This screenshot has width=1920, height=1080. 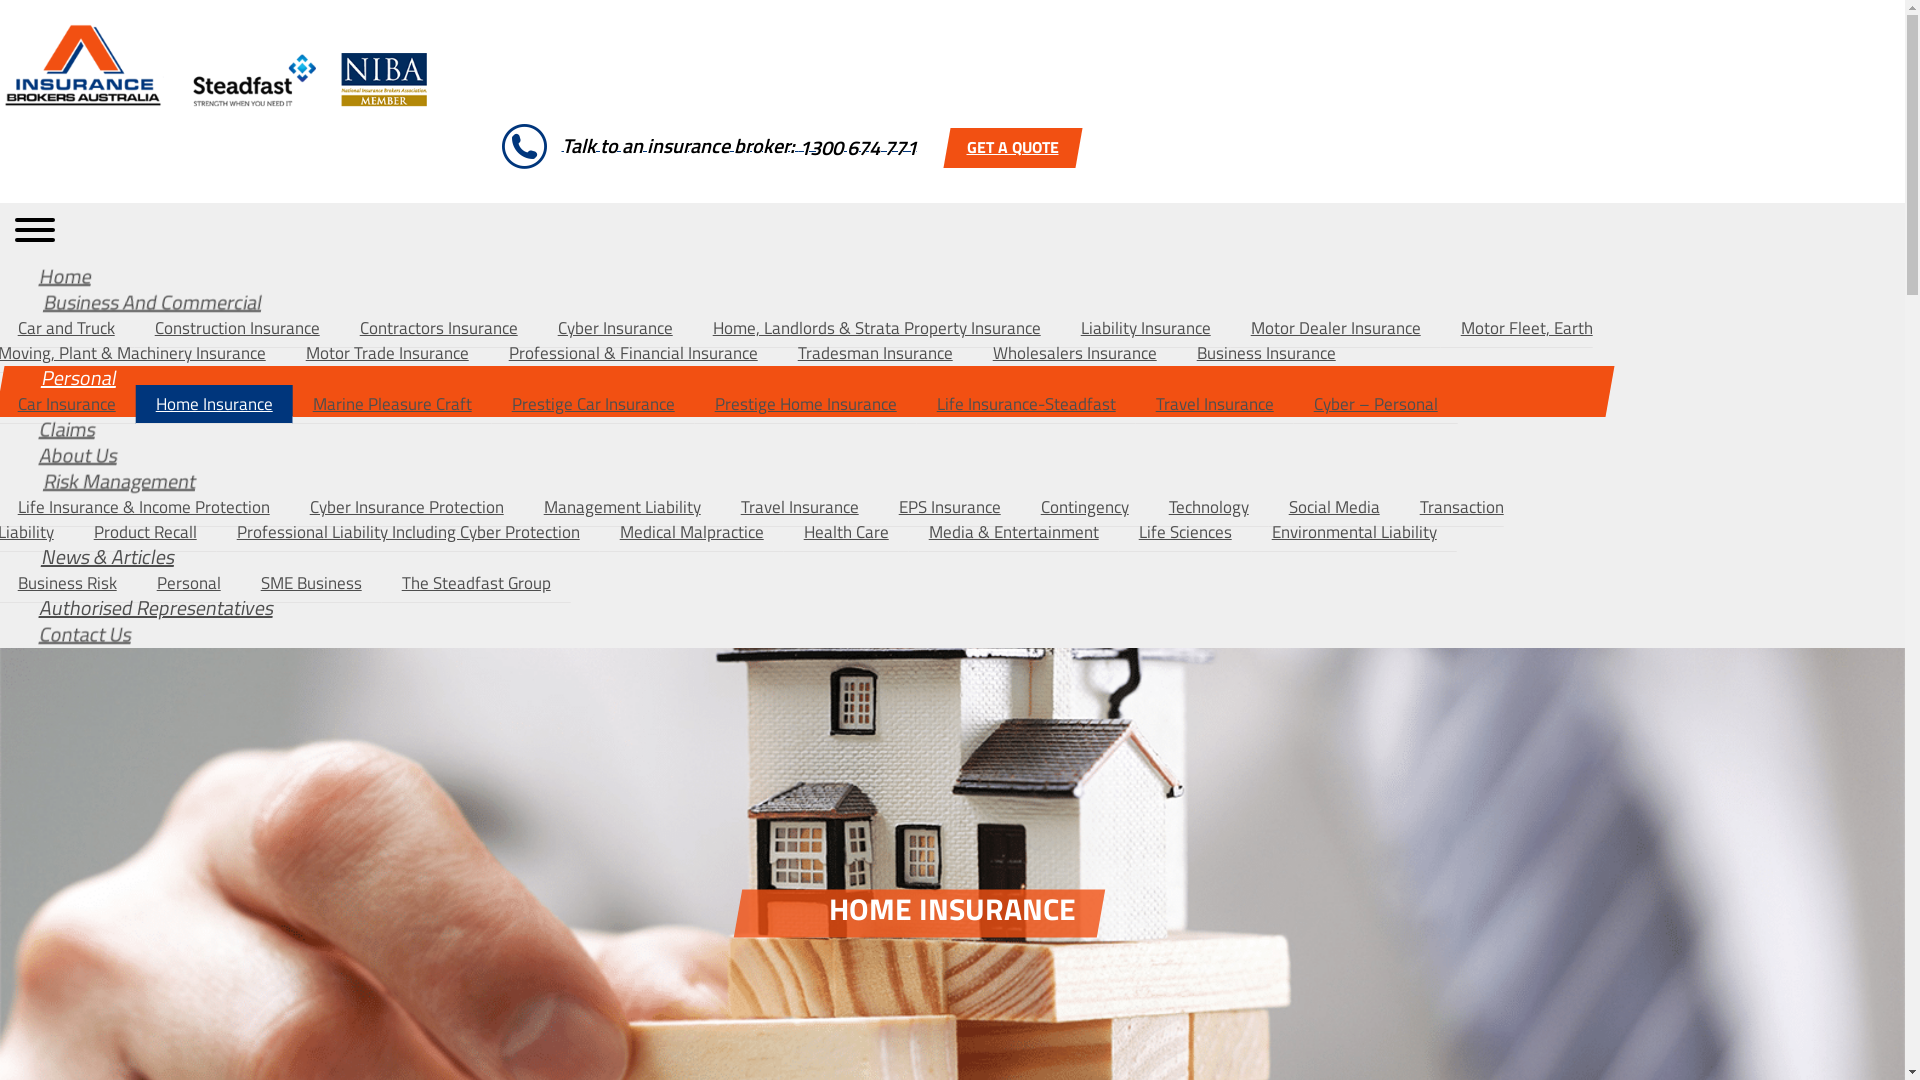 I want to click on Motor Dealer Insurance, so click(x=1336, y=328).